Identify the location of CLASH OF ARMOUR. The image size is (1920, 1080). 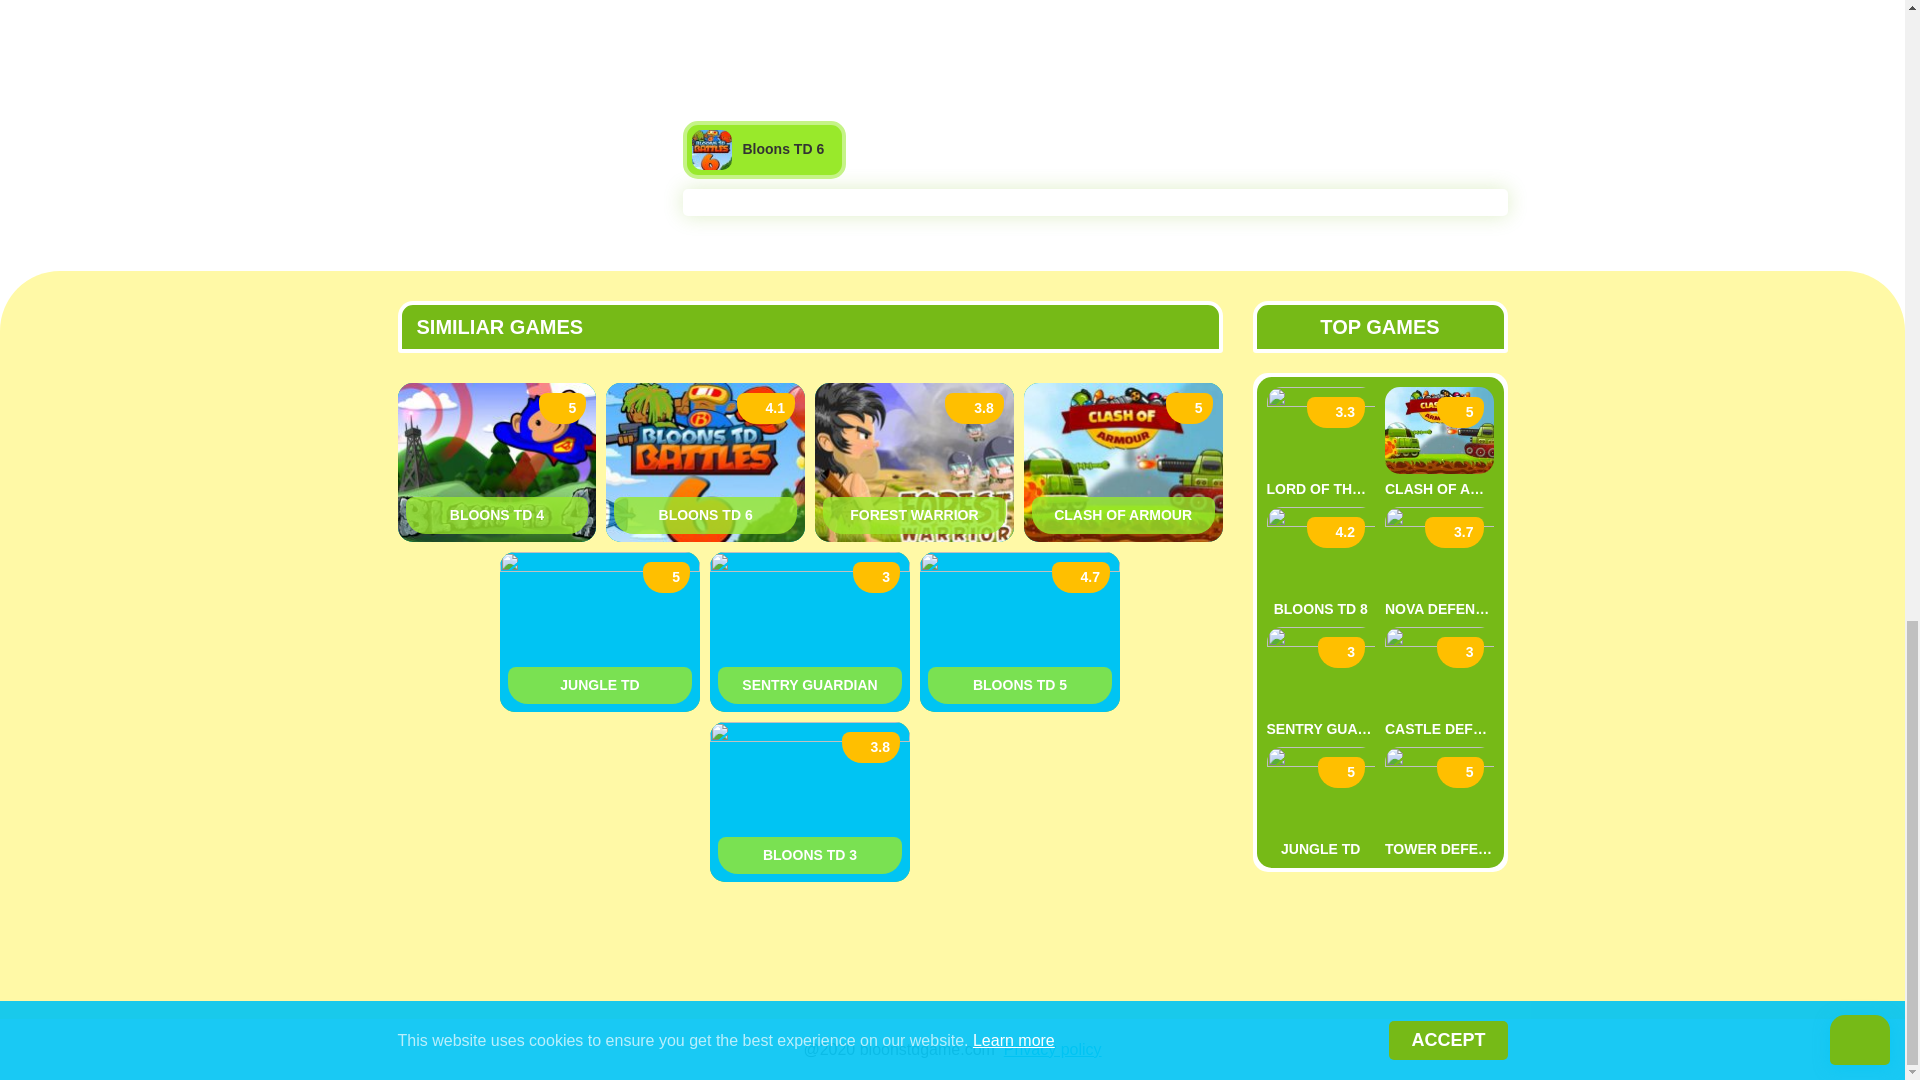
(1124, 514).